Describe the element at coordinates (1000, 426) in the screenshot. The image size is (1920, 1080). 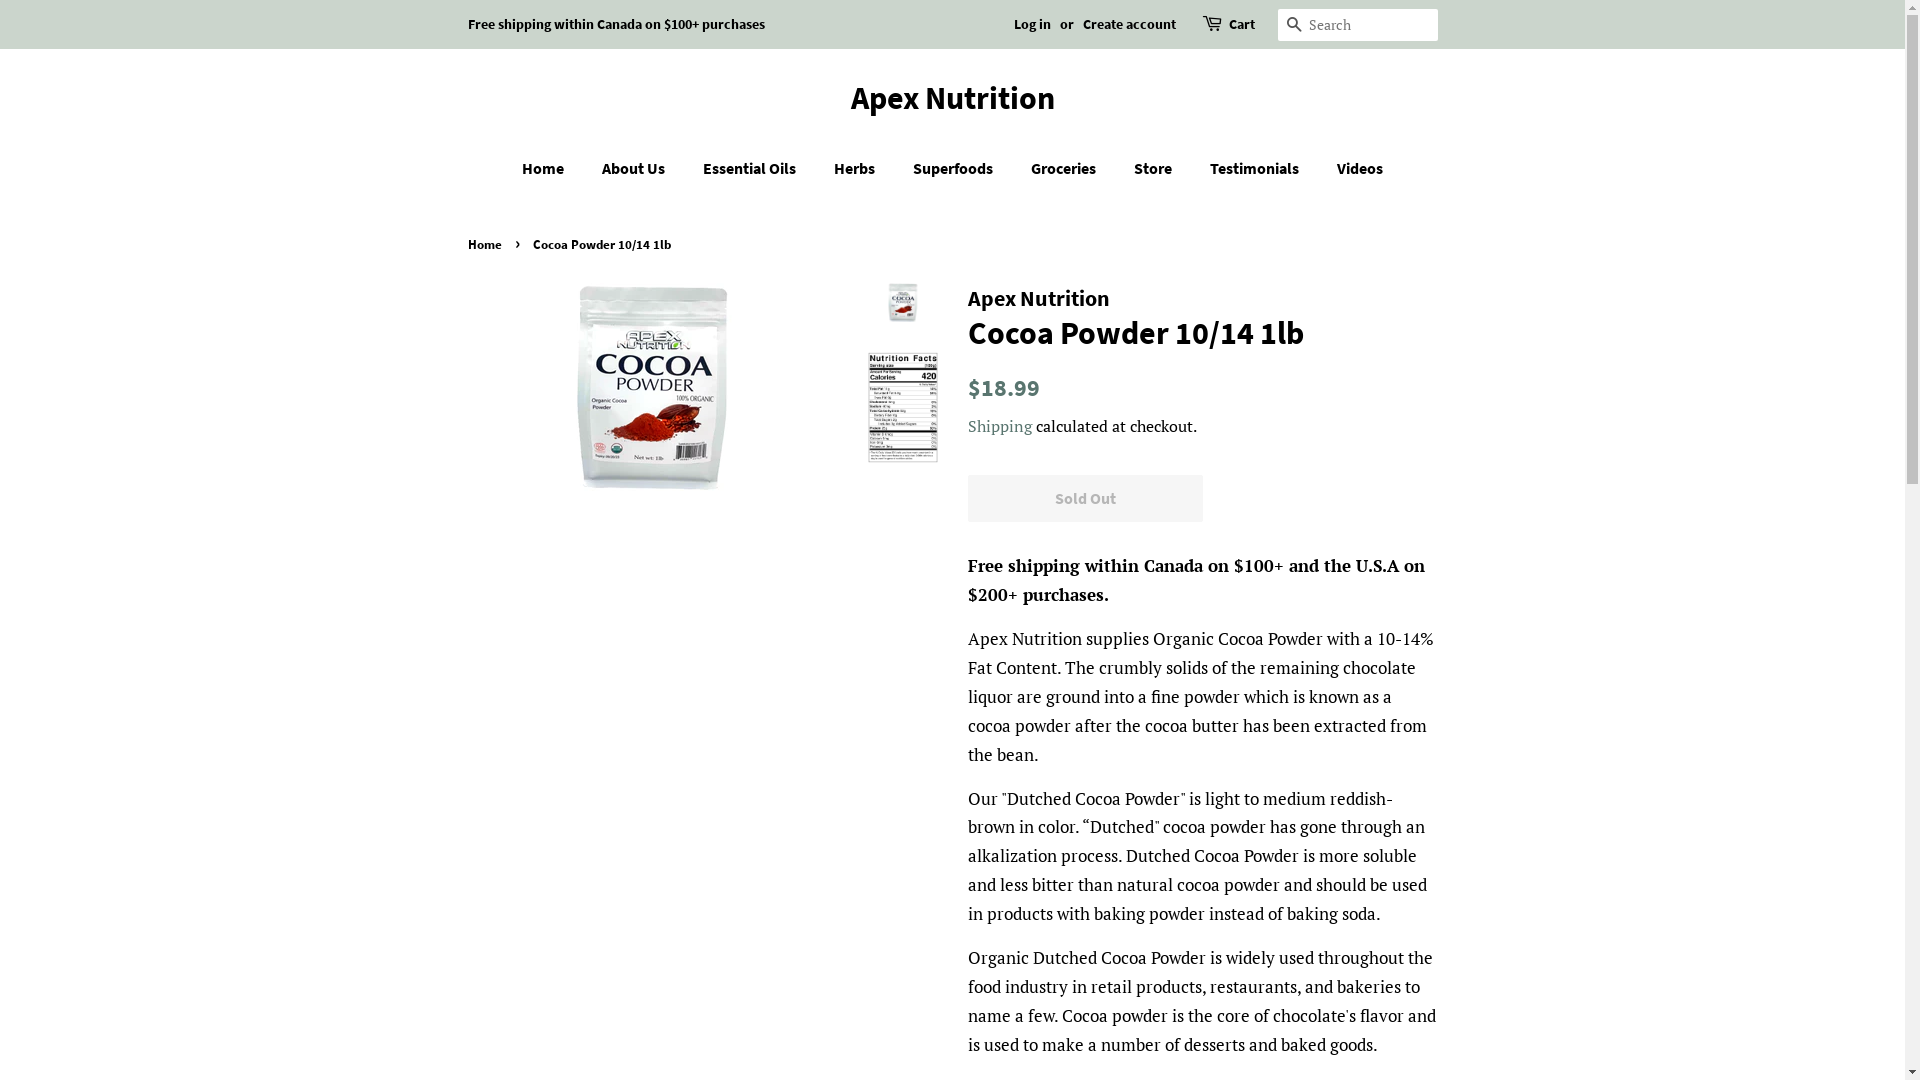
I see `Shipping` at that location.